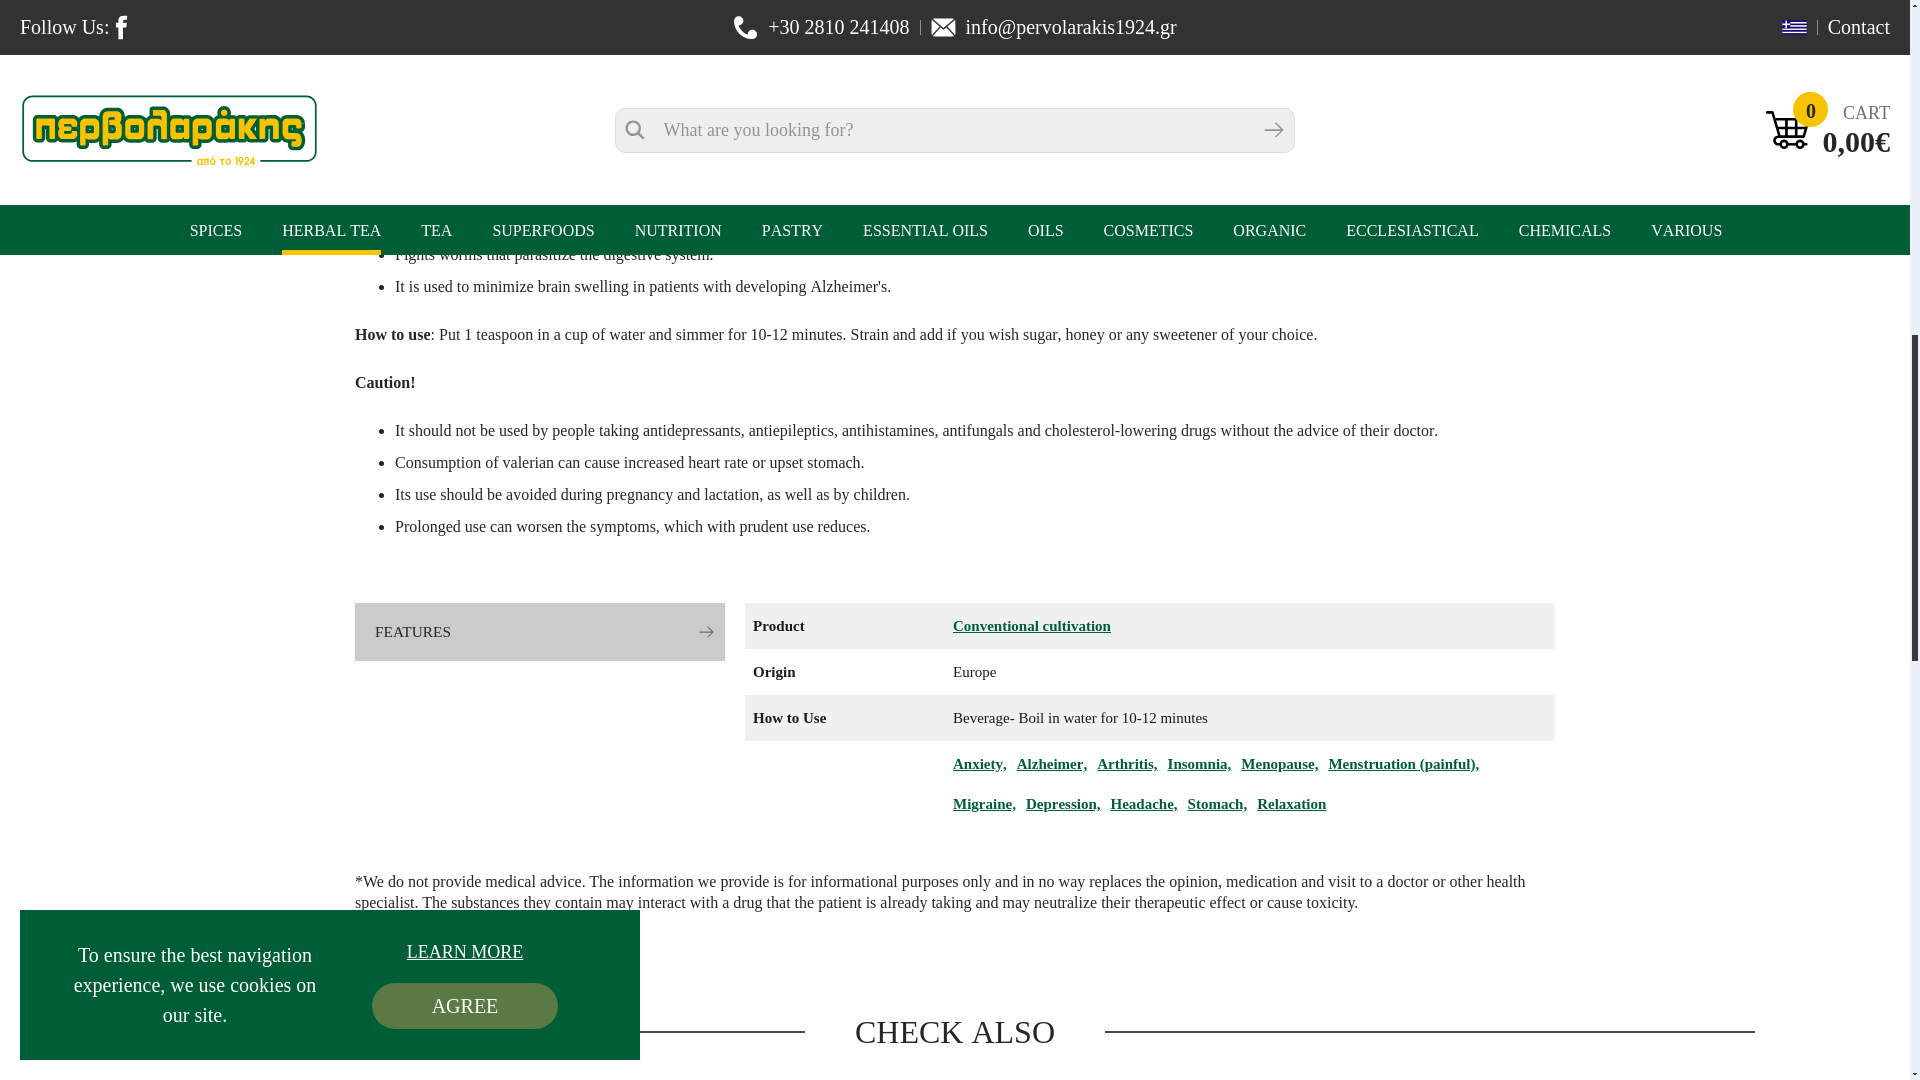  What do you see at coordinates (1032, 626) in the screenshot?
I see `Conventional cultivation` at bounding box center [1032, 626].